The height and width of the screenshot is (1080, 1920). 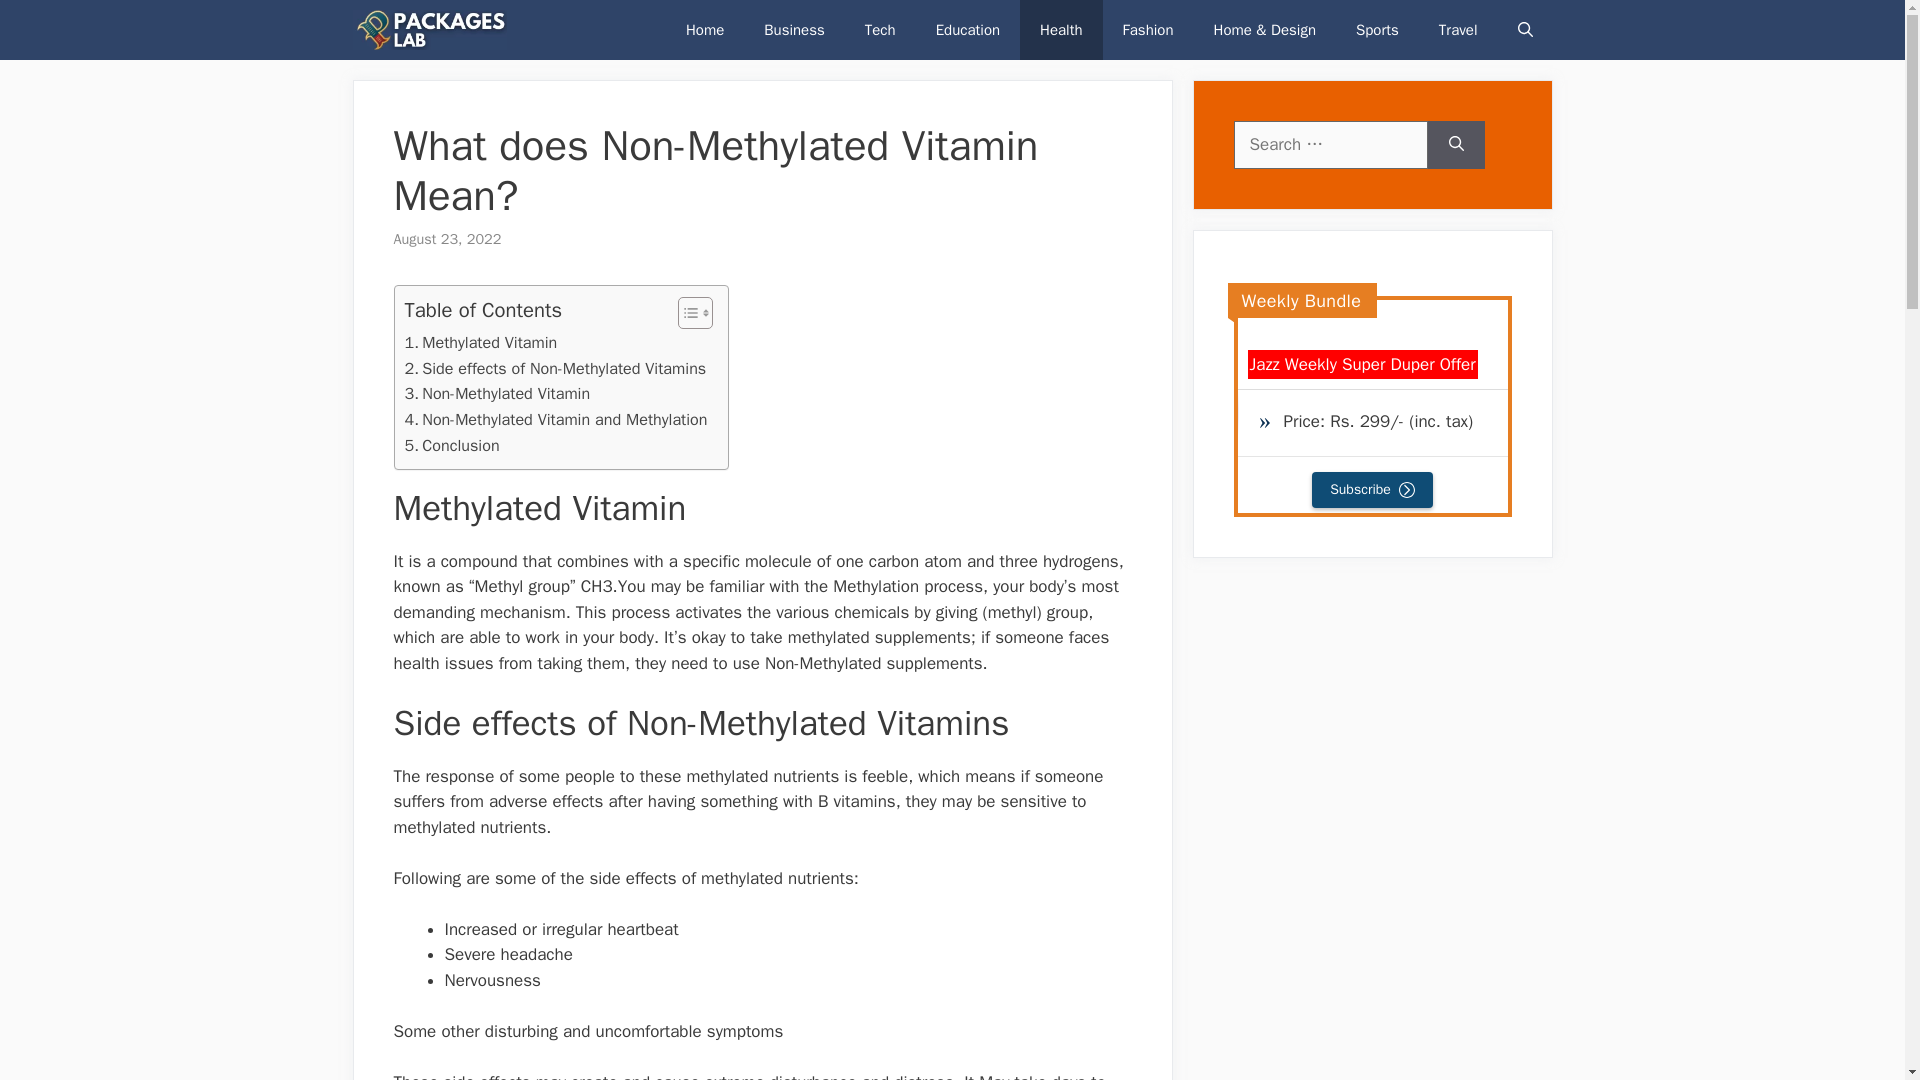 What do you see at coordinates (967, 30) in the screenshot?
I see `Education` at bounding box center [967, 30].